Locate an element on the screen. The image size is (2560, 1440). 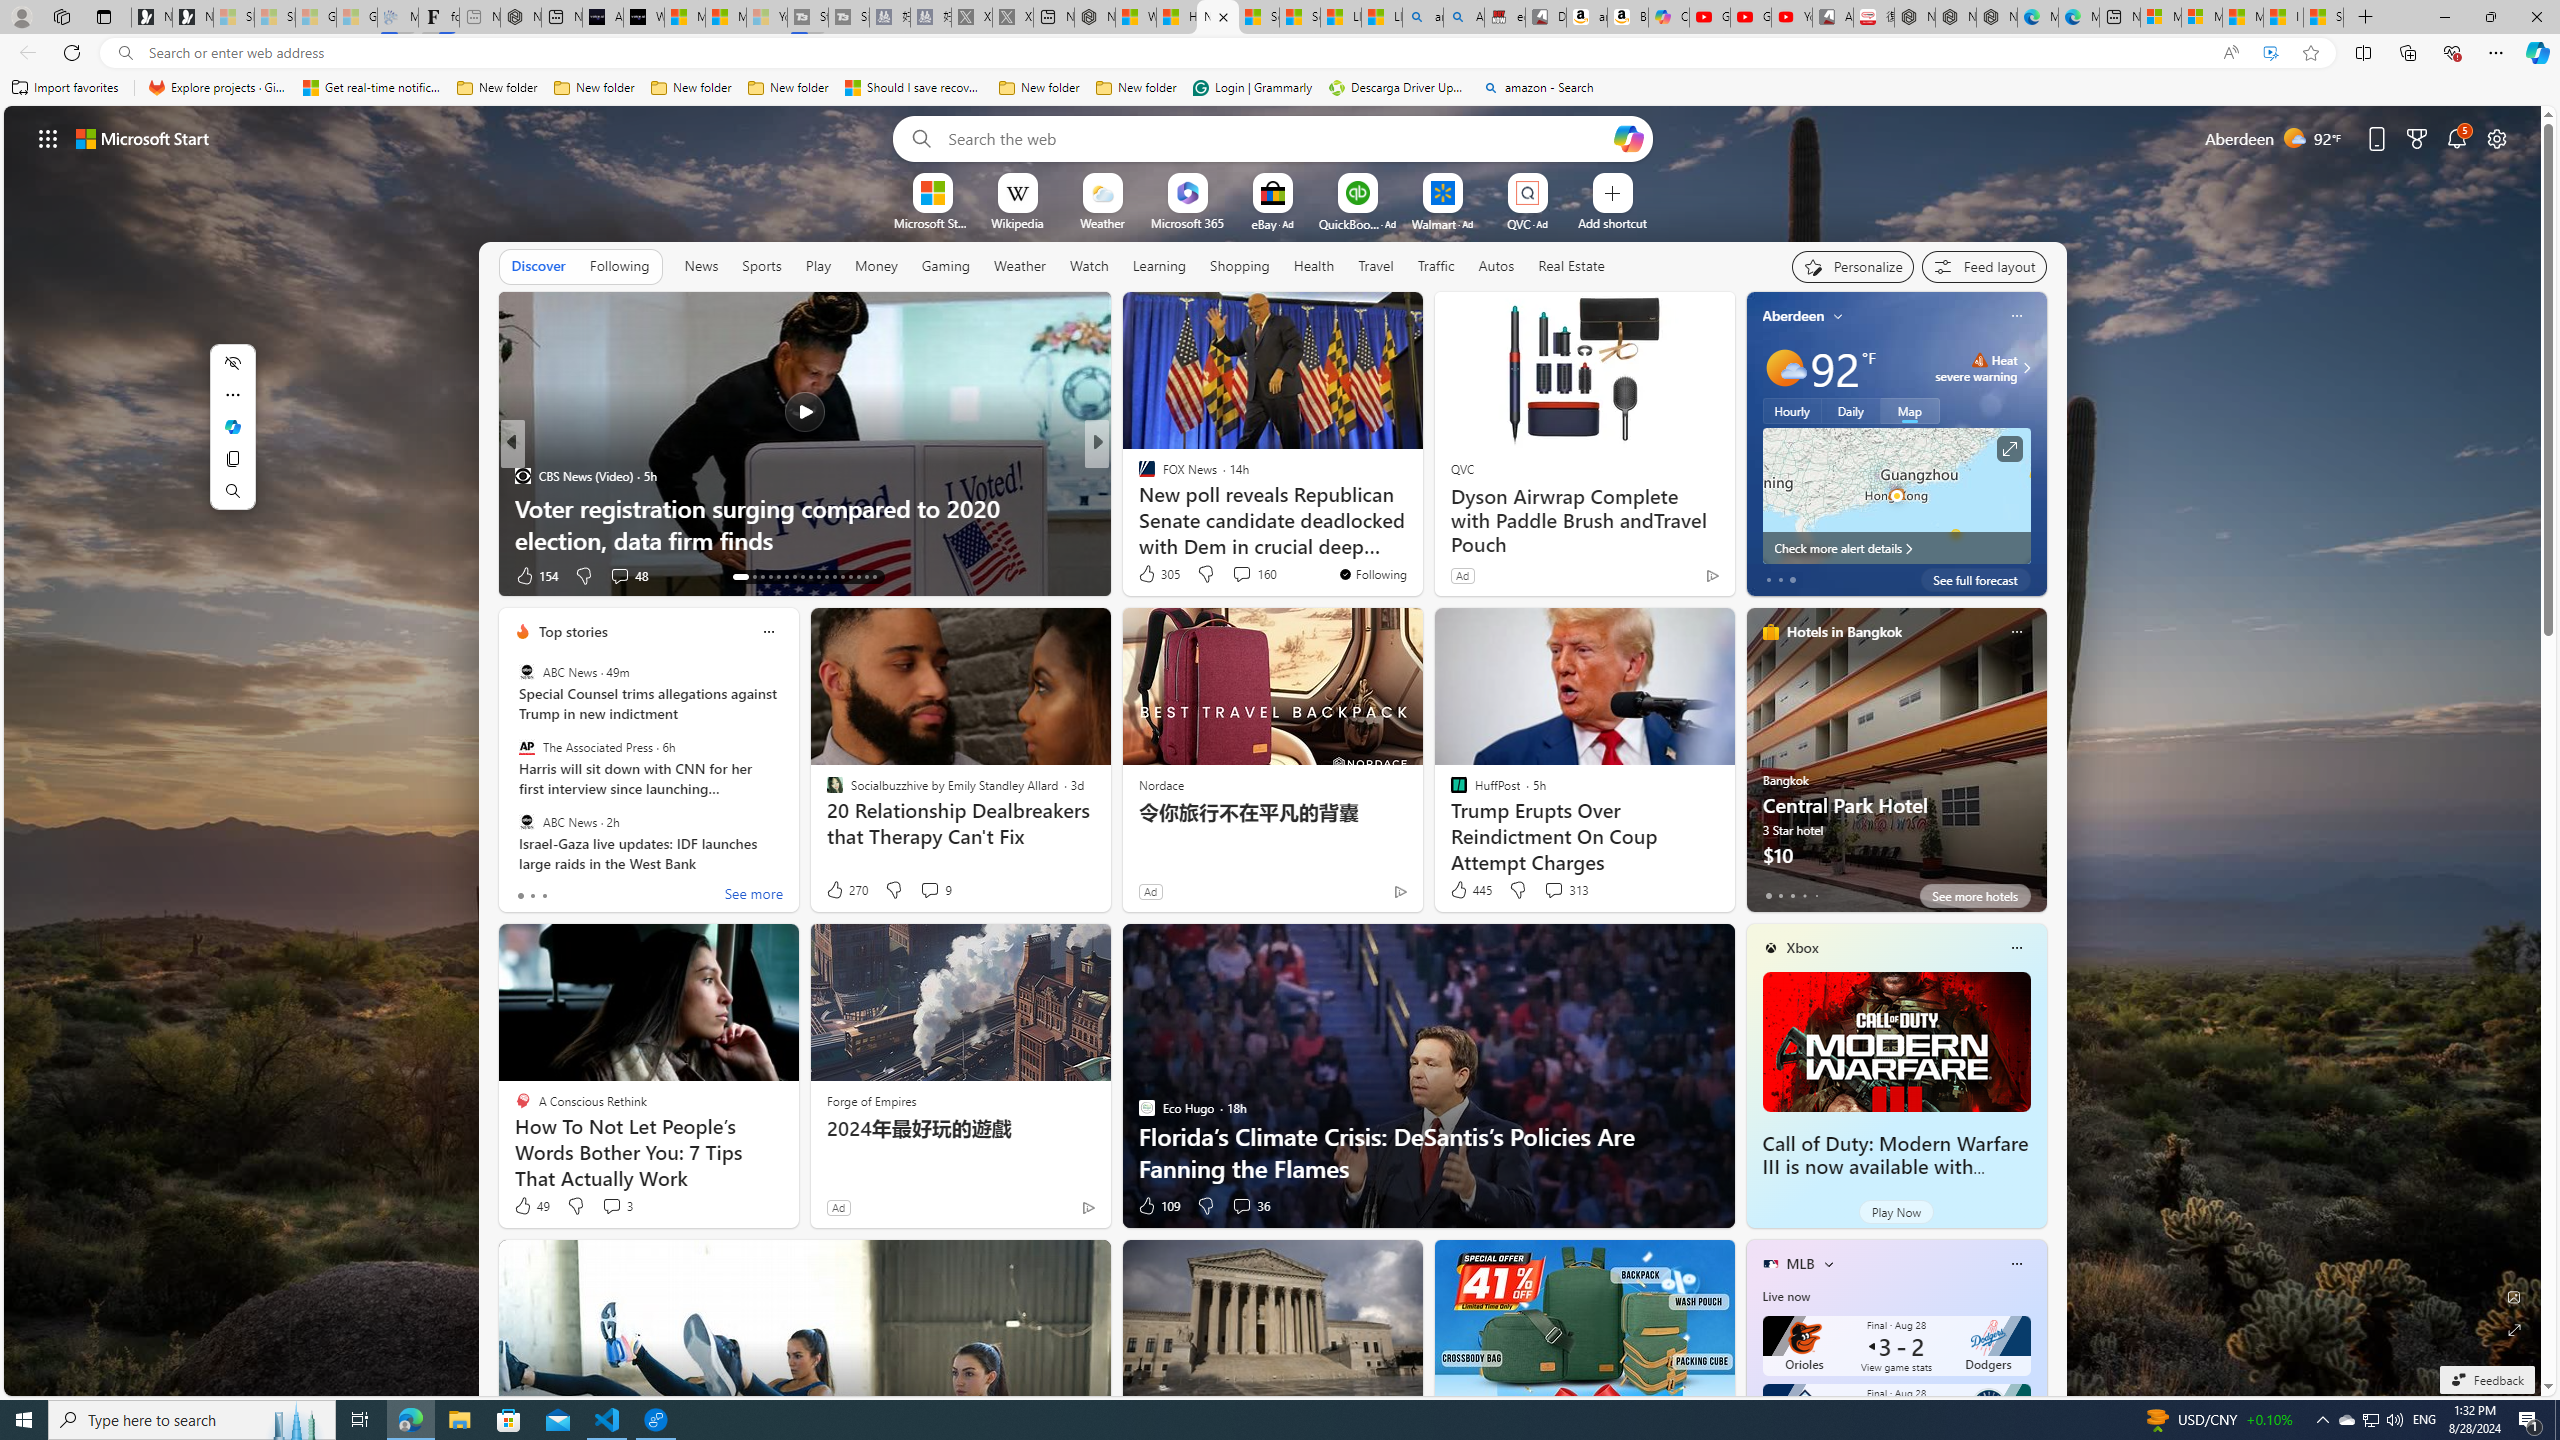
View comments 26 Comment is located at coordinates (1238, 576).